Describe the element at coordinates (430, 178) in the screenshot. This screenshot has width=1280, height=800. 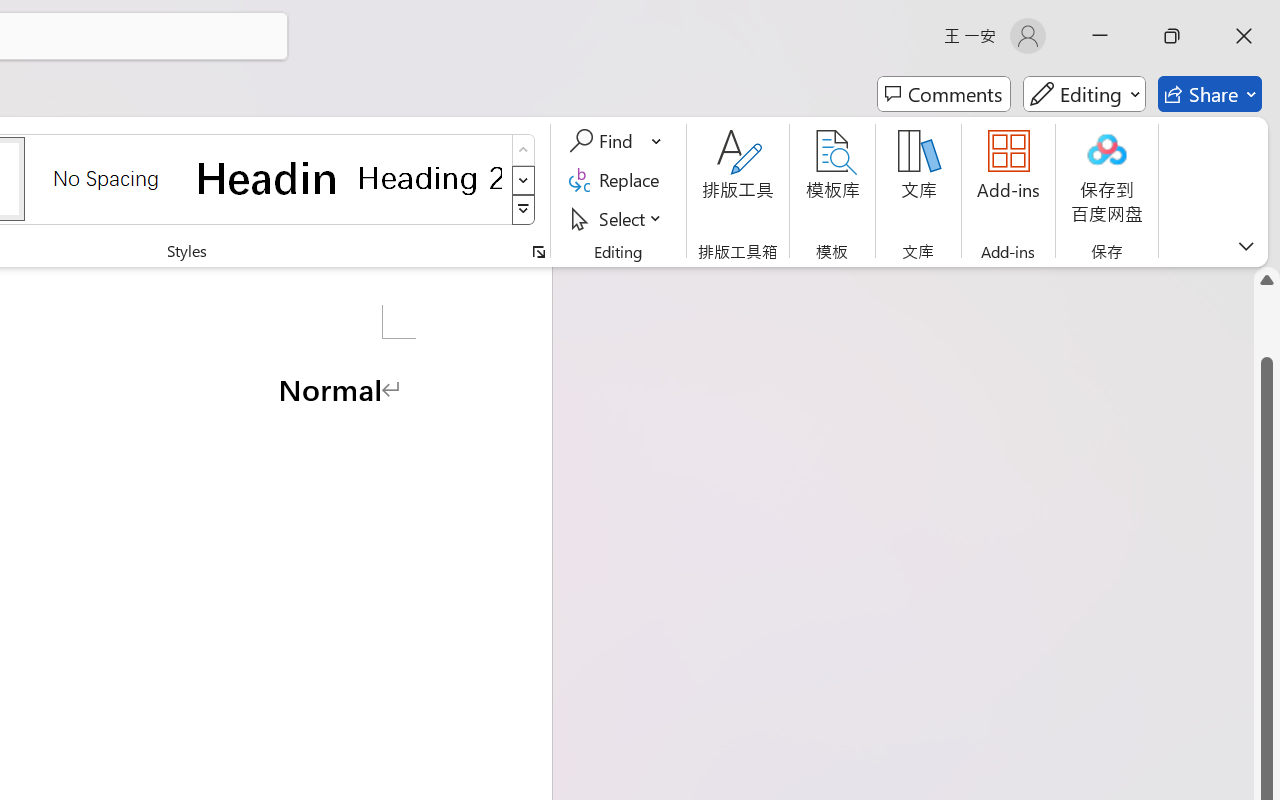
I see `Heading 2` at that location.